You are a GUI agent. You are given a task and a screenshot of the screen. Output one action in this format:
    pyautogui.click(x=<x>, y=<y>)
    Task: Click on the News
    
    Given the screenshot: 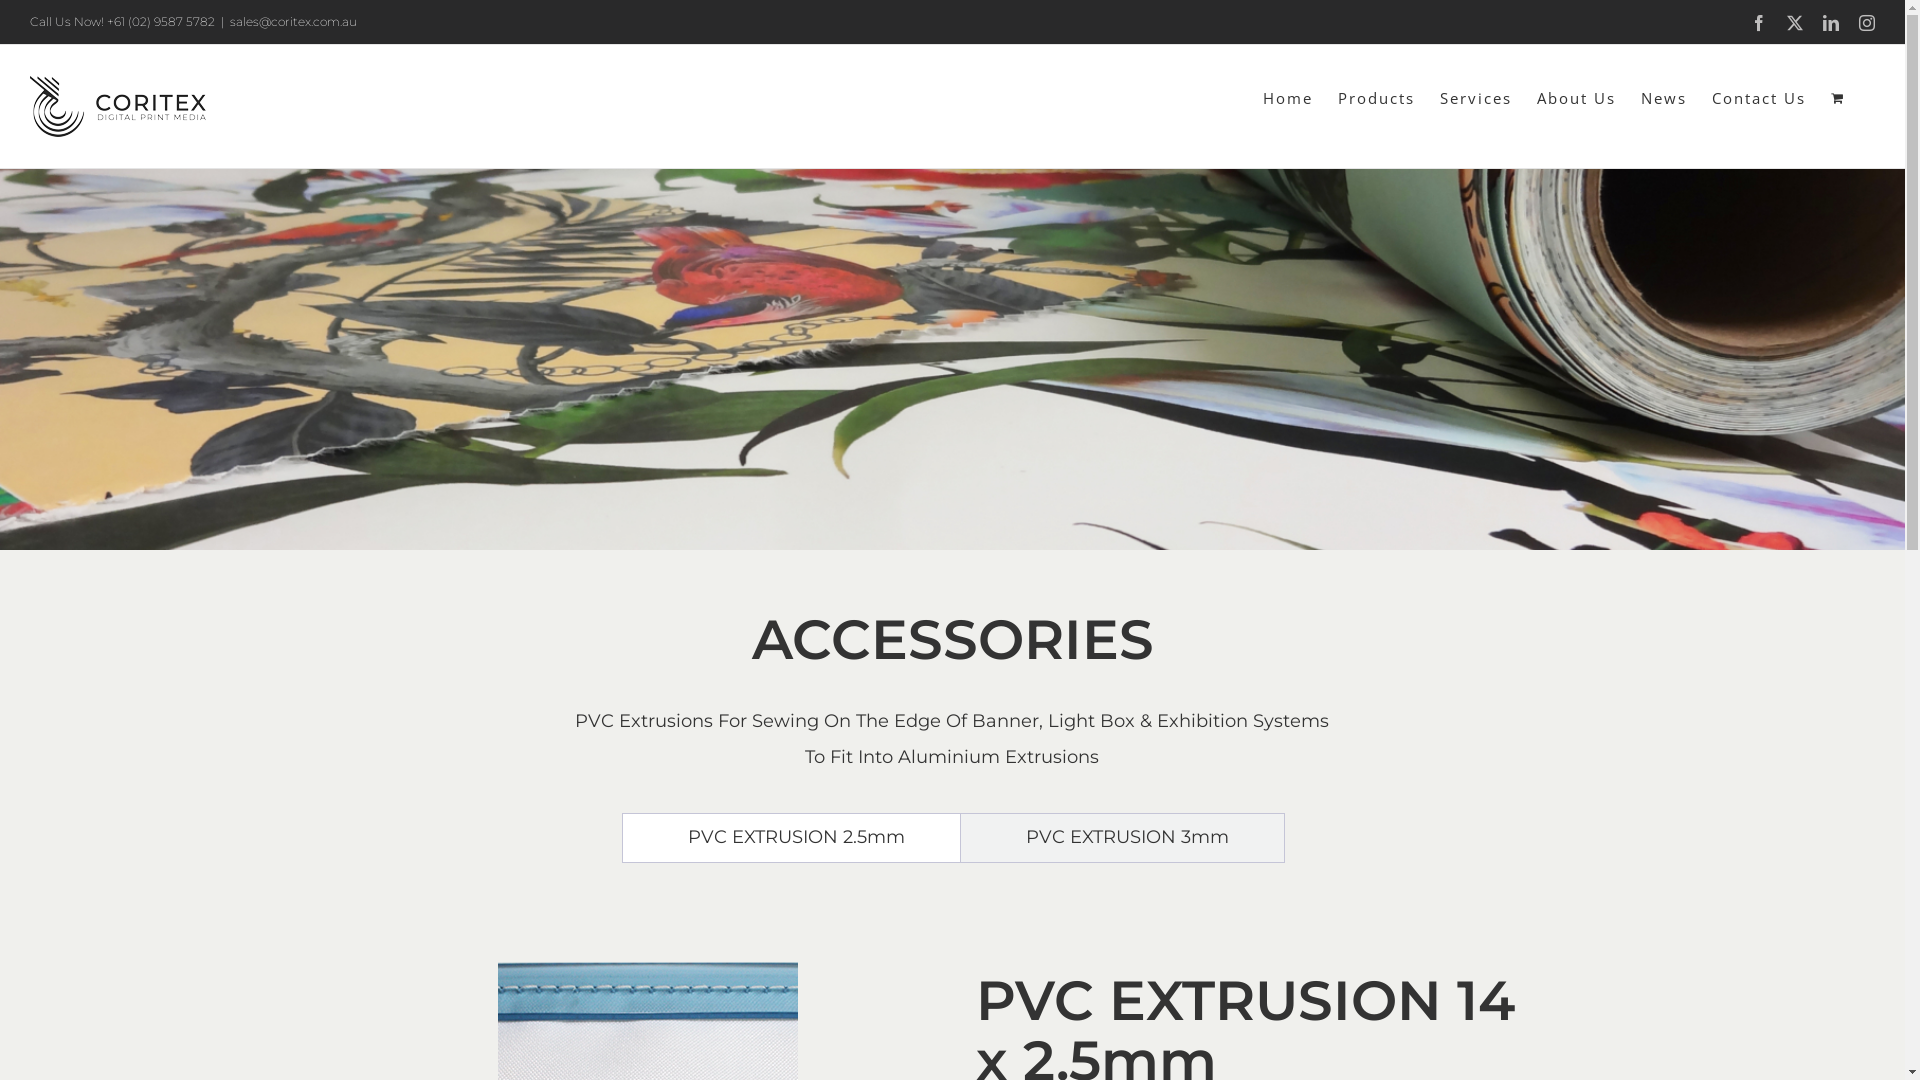 What is the action you would take?
    pyautogui.click(x=1664, y=97)
    